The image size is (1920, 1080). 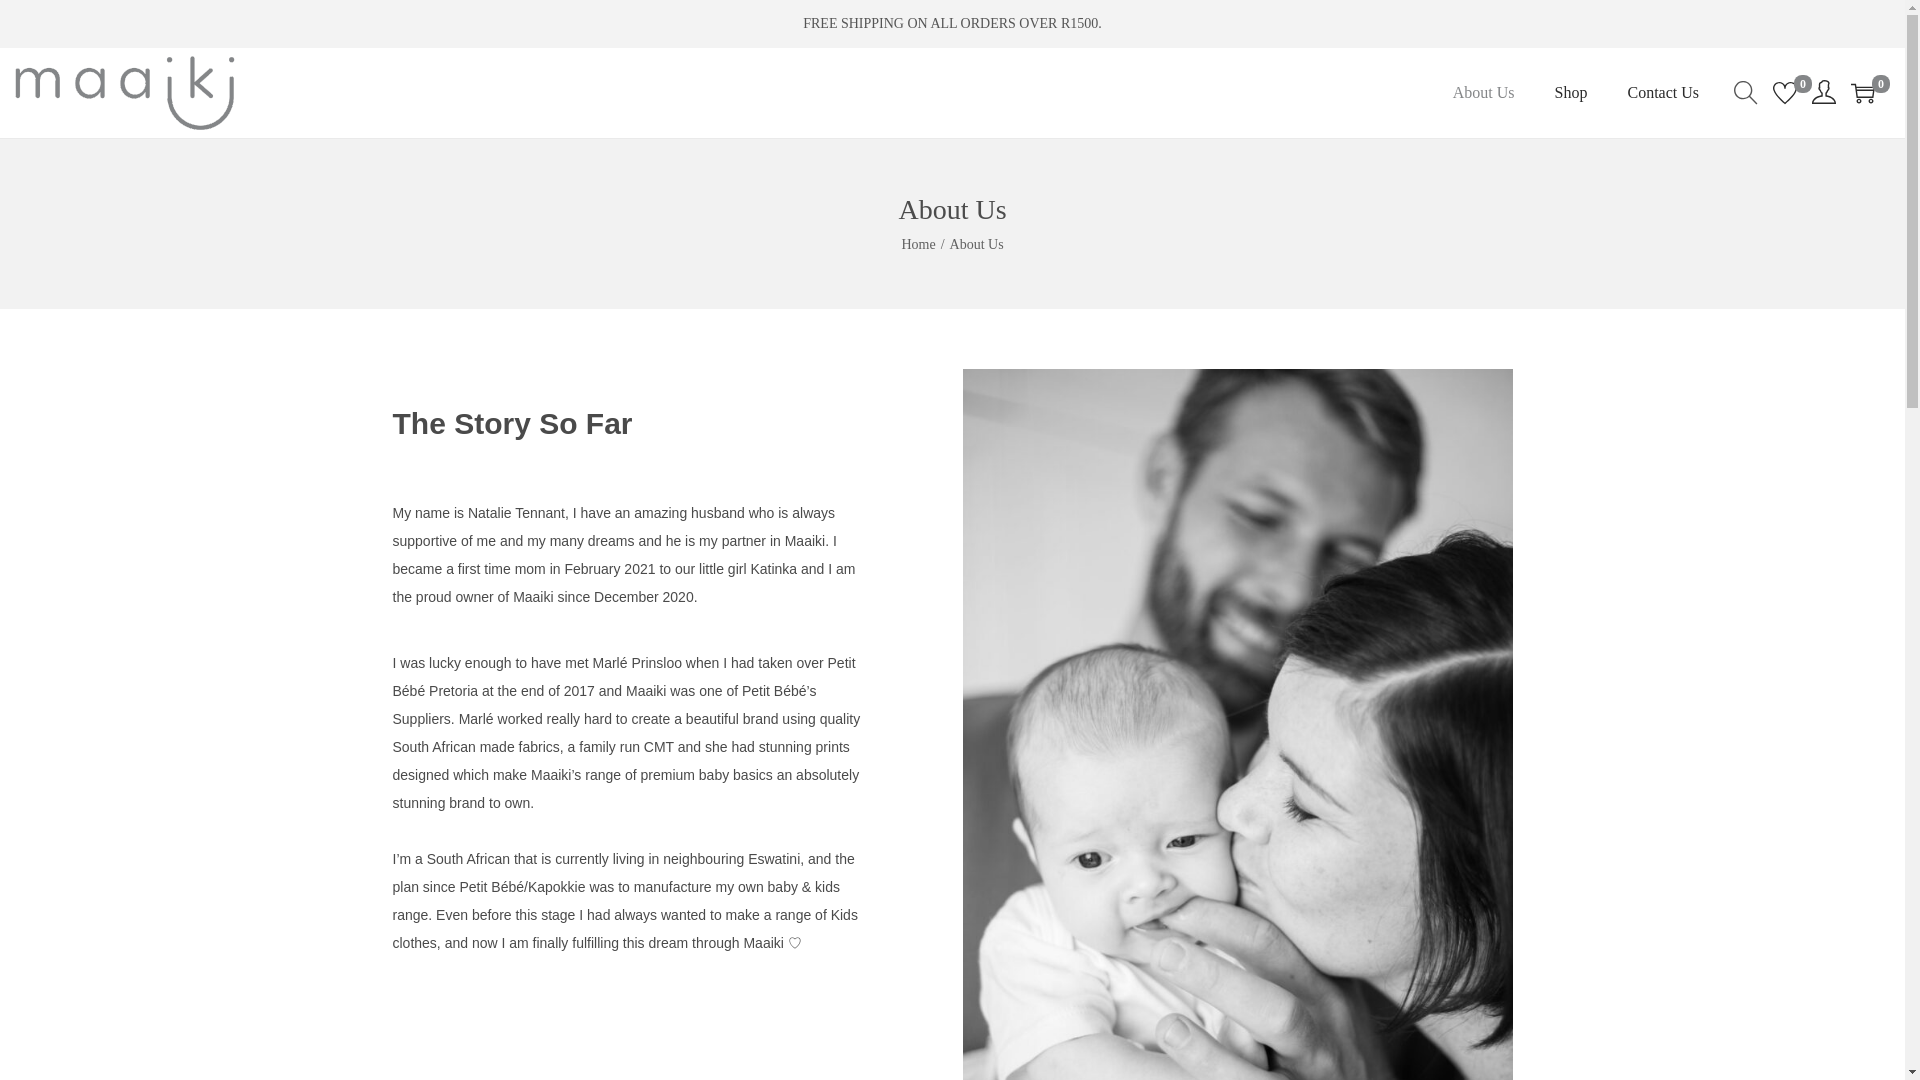 What do you see at coordinates (1784, 92) in the screenshot?
I see `0` at bounding box center [1784, 92].